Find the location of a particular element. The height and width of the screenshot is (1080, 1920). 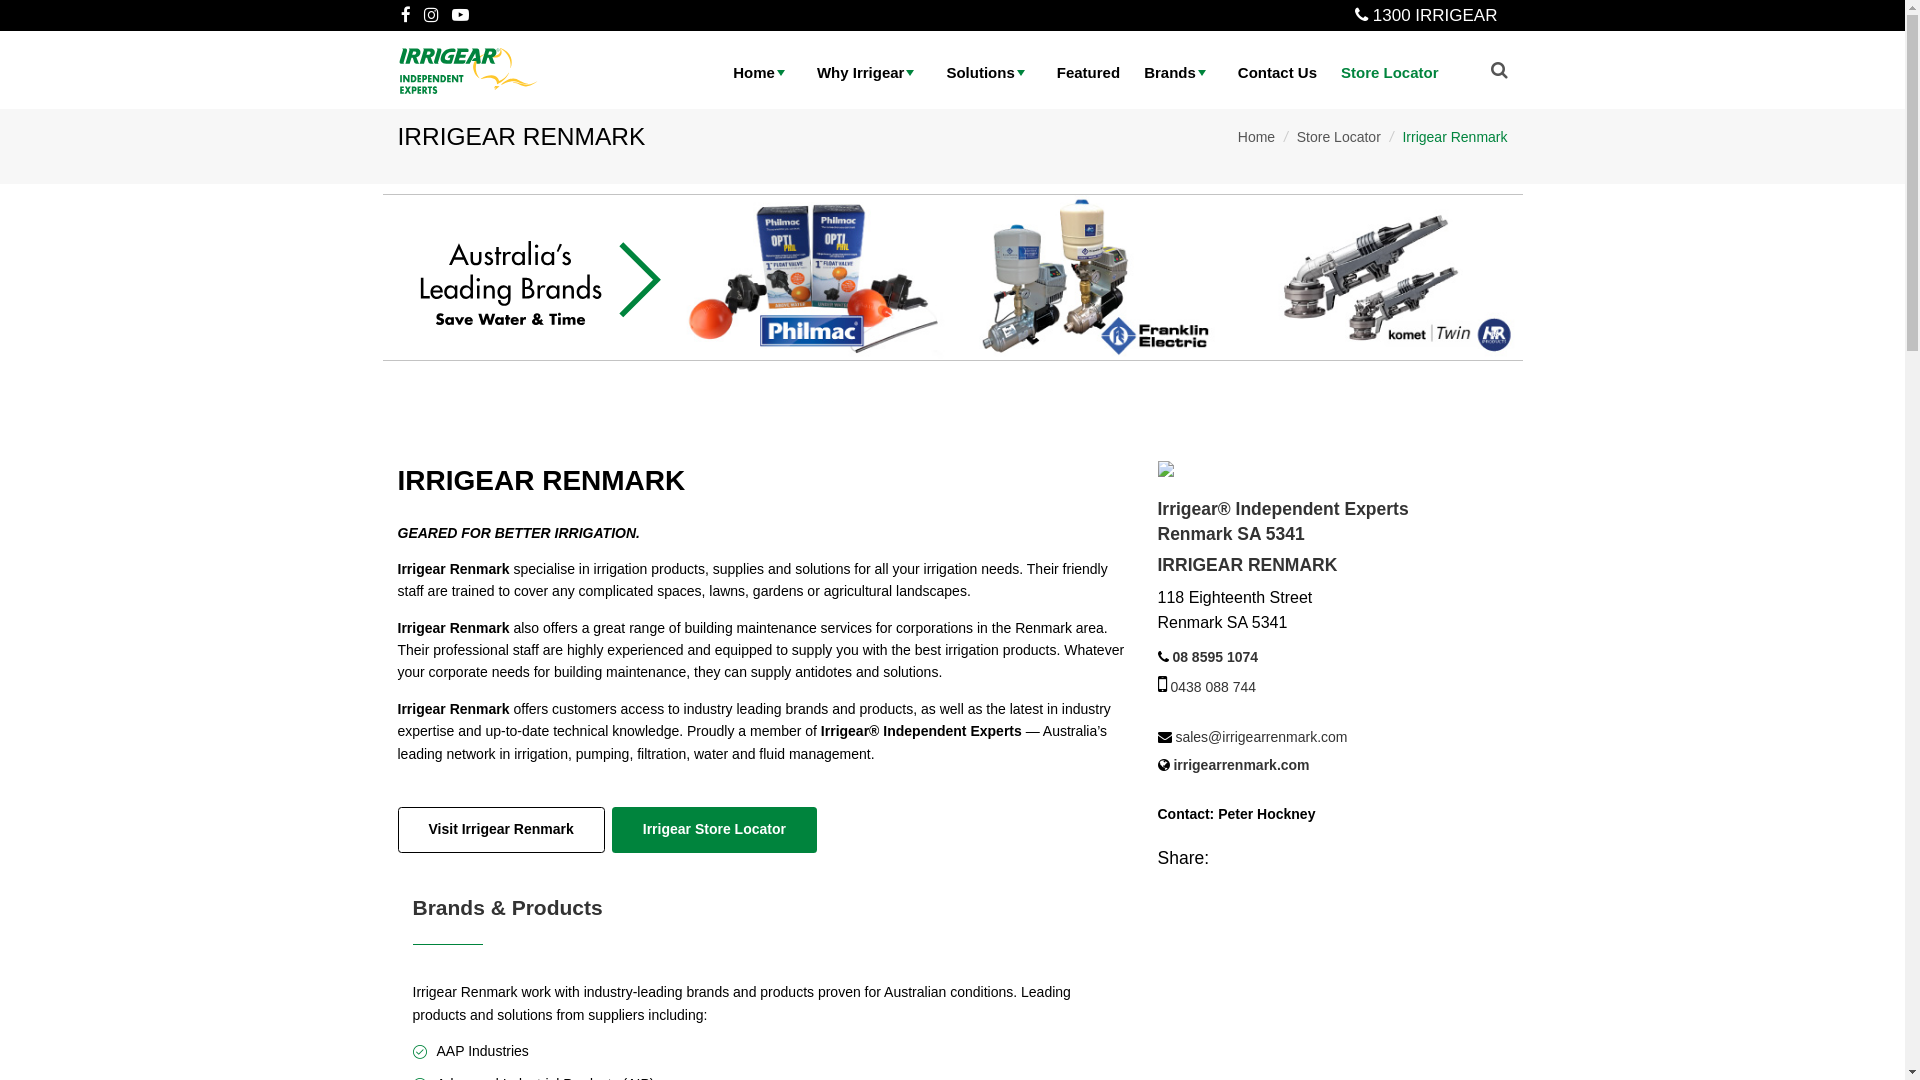

1300 IRRIGEAR is located at coordinates (1436, 16).